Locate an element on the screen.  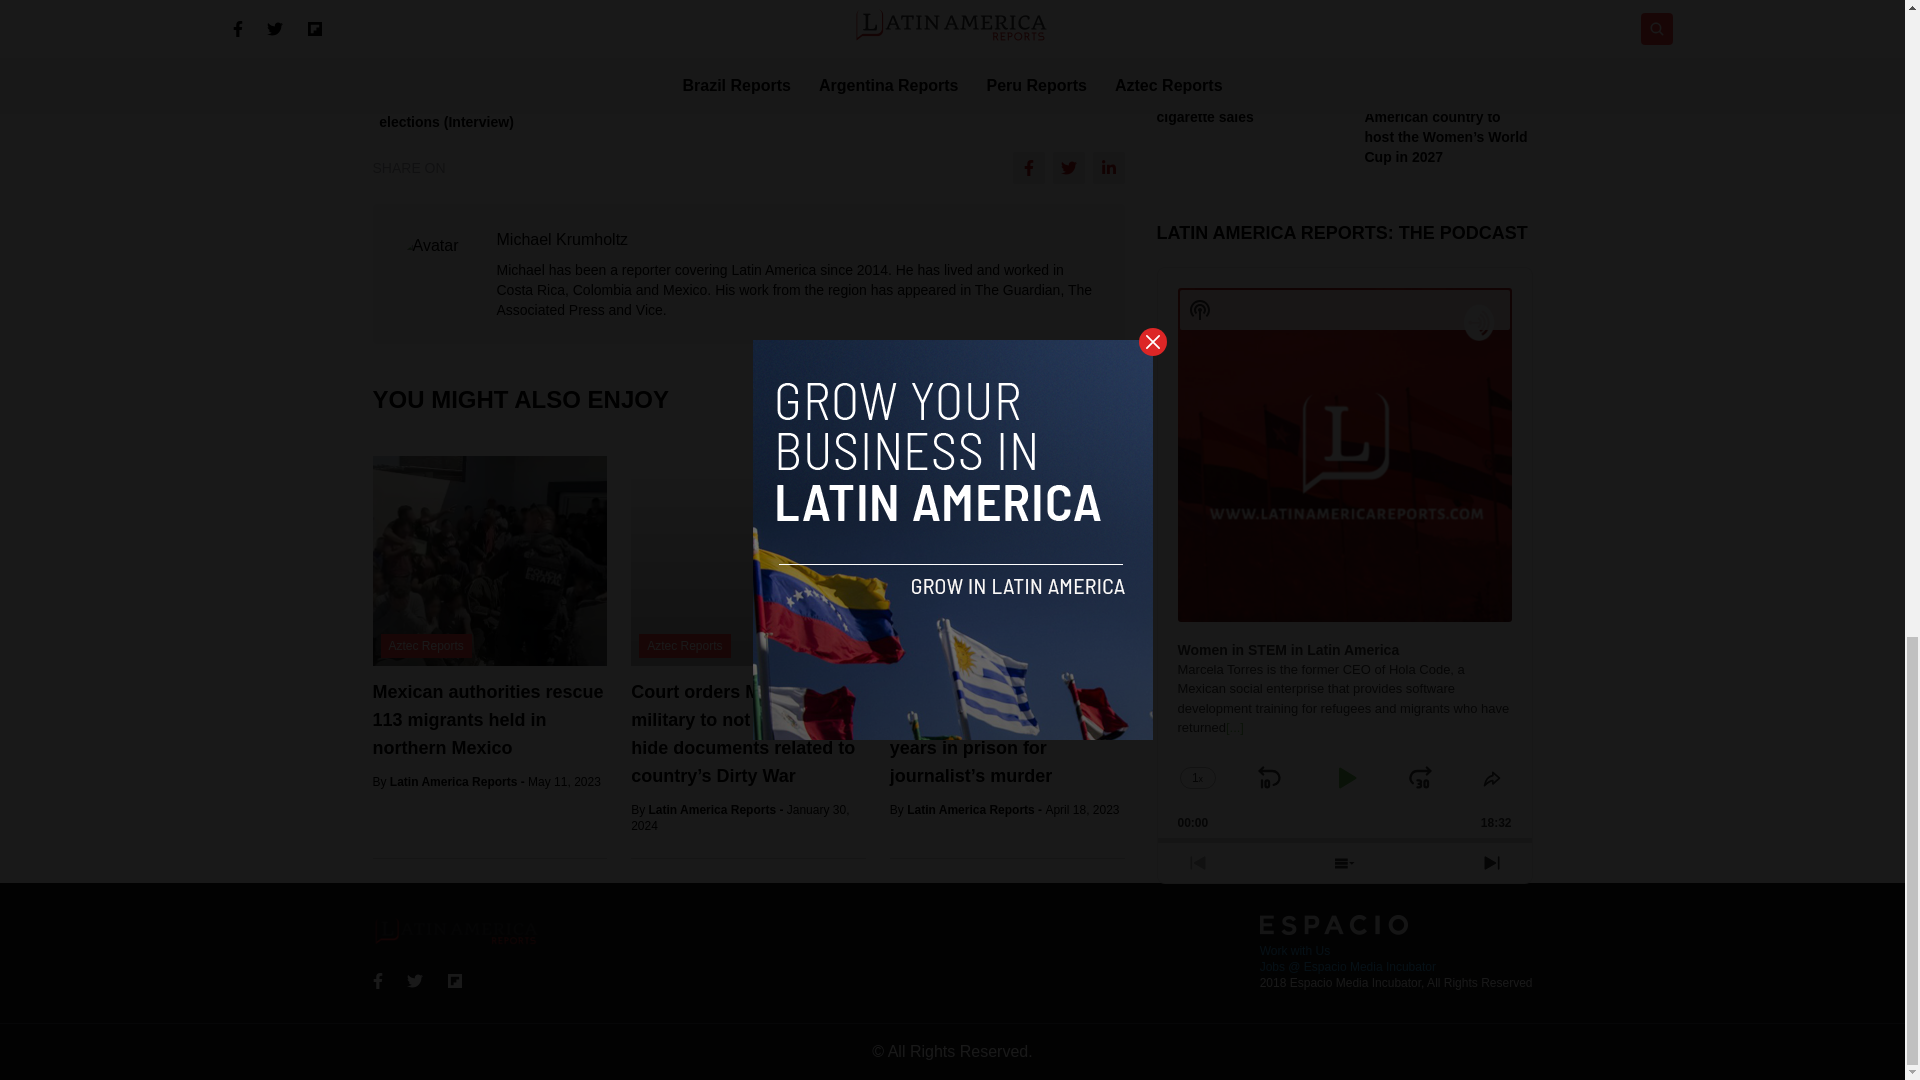
Latin America Reports - is located at coordinates (458, 782).